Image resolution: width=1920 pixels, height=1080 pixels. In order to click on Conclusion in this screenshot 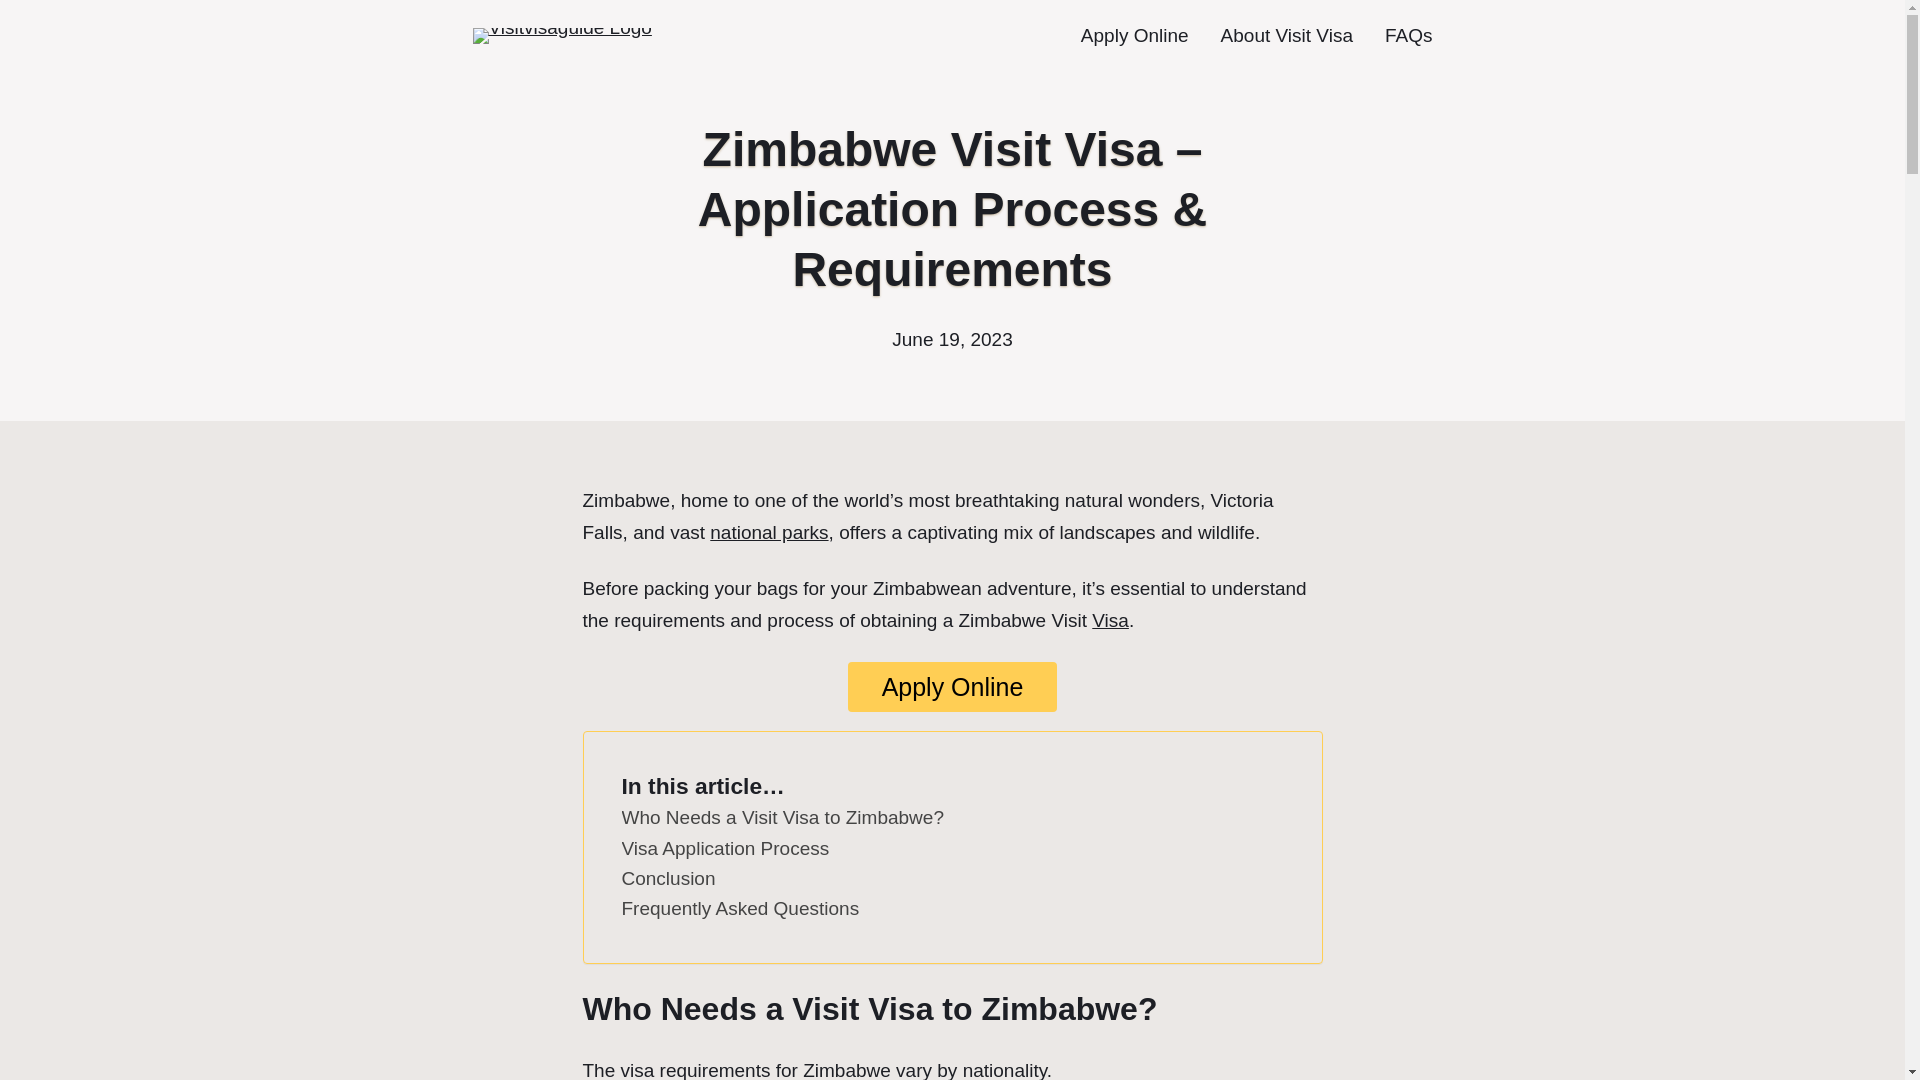, I will do `click(669, 879)`.